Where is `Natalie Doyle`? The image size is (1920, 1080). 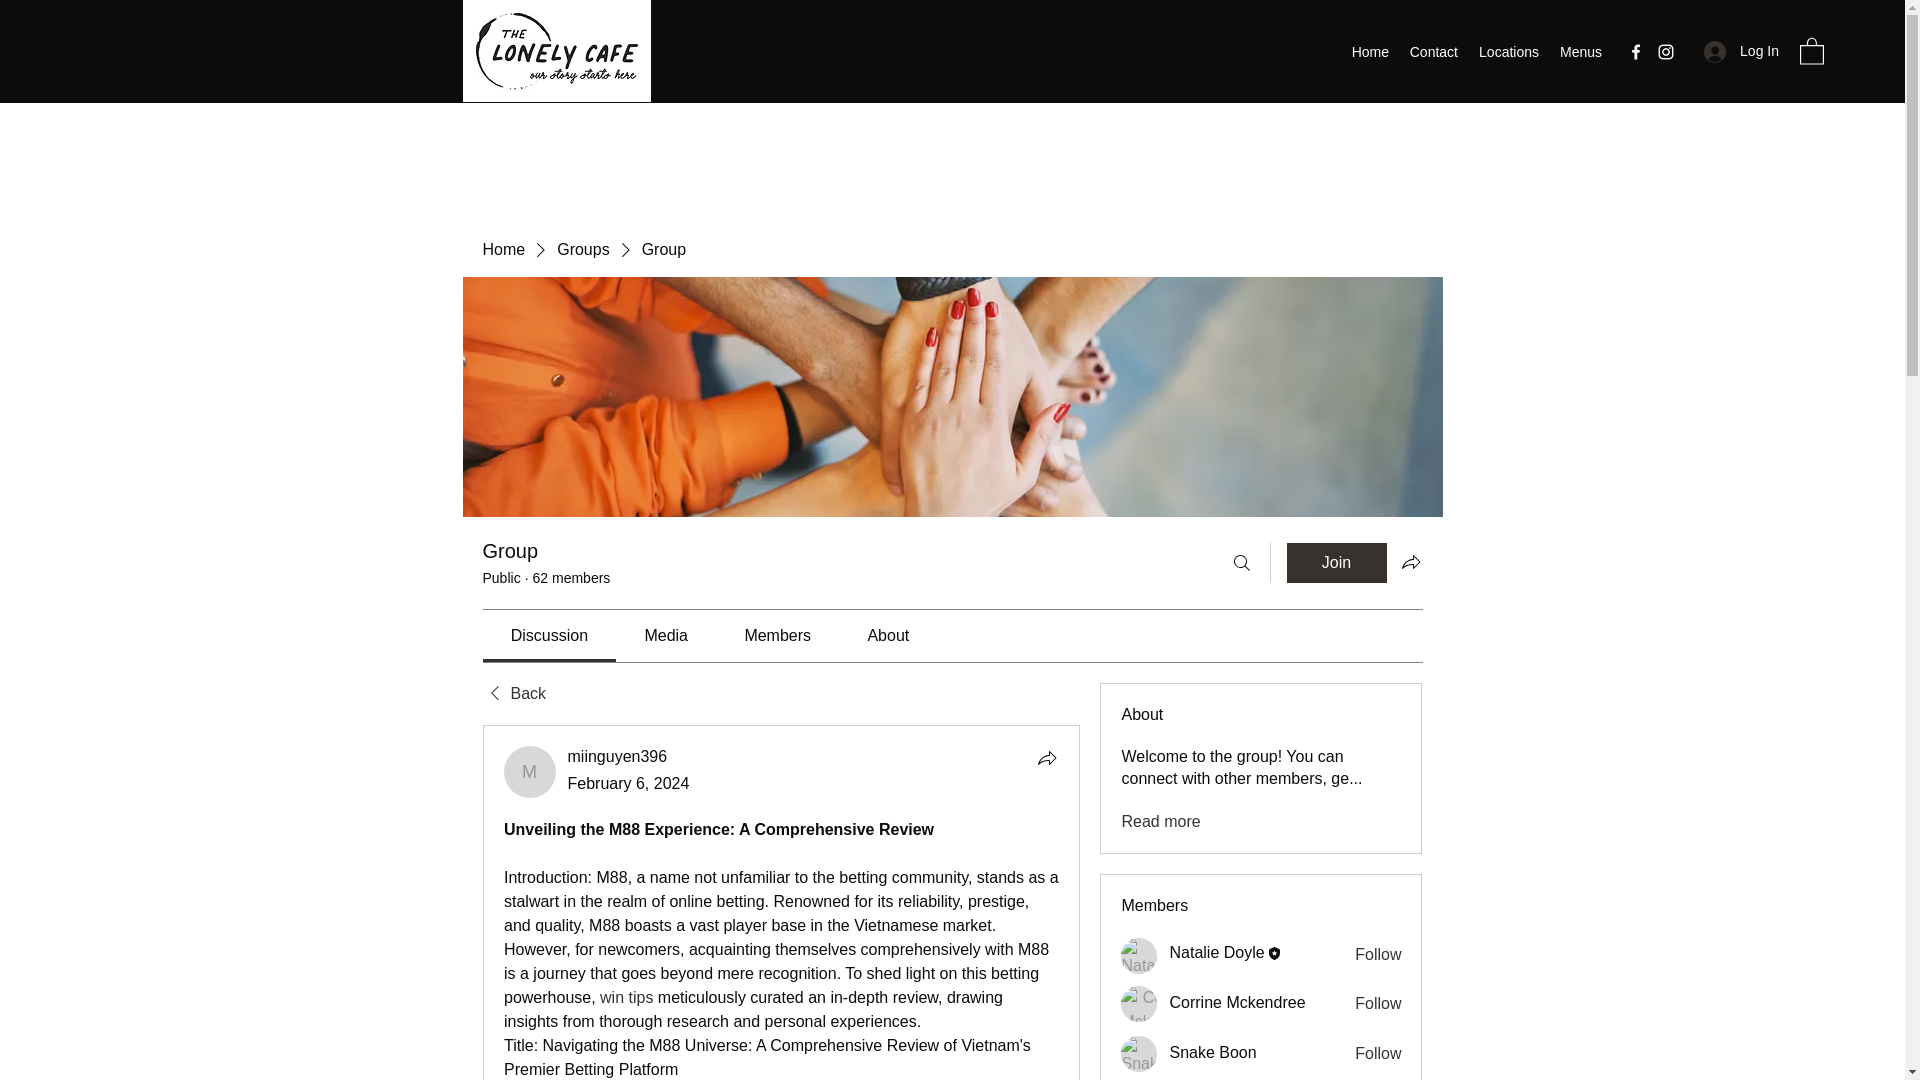
Natalie Doyle is located at coordinates (1139, 956).